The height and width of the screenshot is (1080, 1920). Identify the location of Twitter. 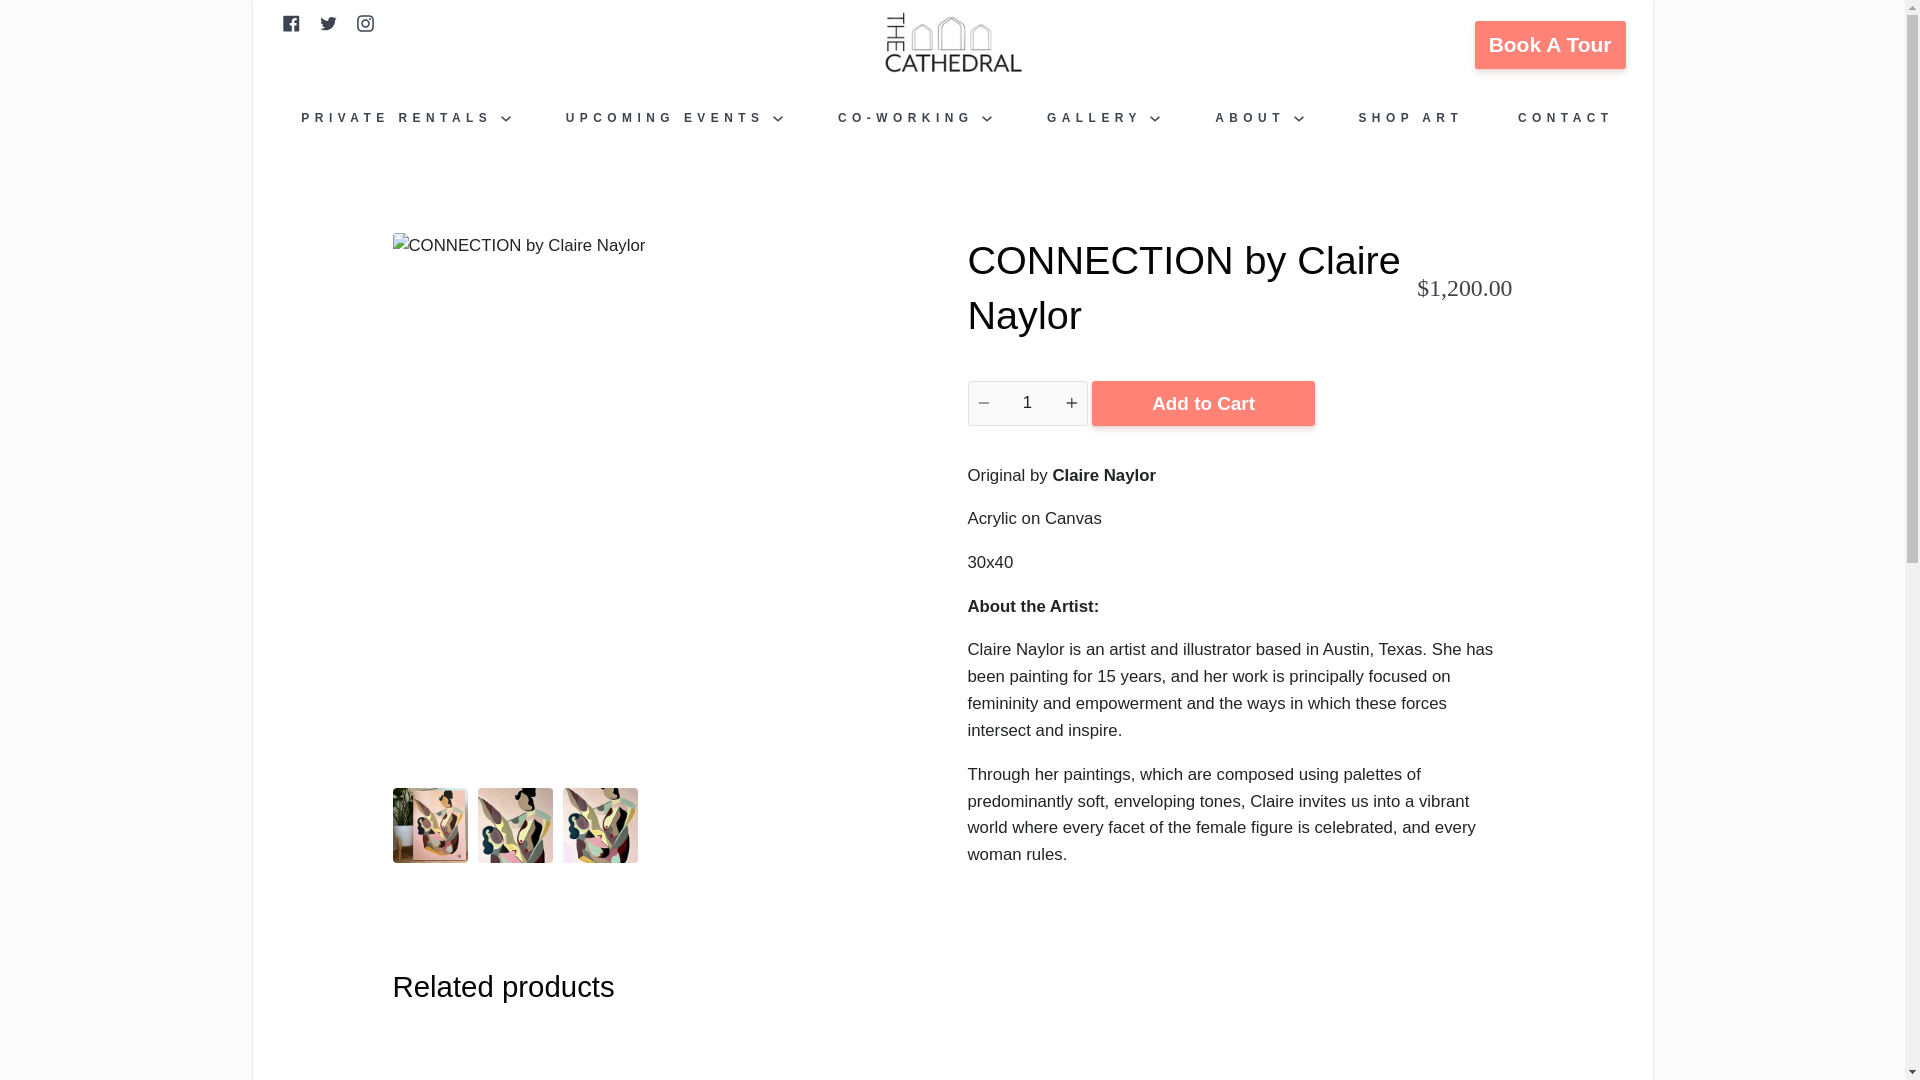
(328, 22).